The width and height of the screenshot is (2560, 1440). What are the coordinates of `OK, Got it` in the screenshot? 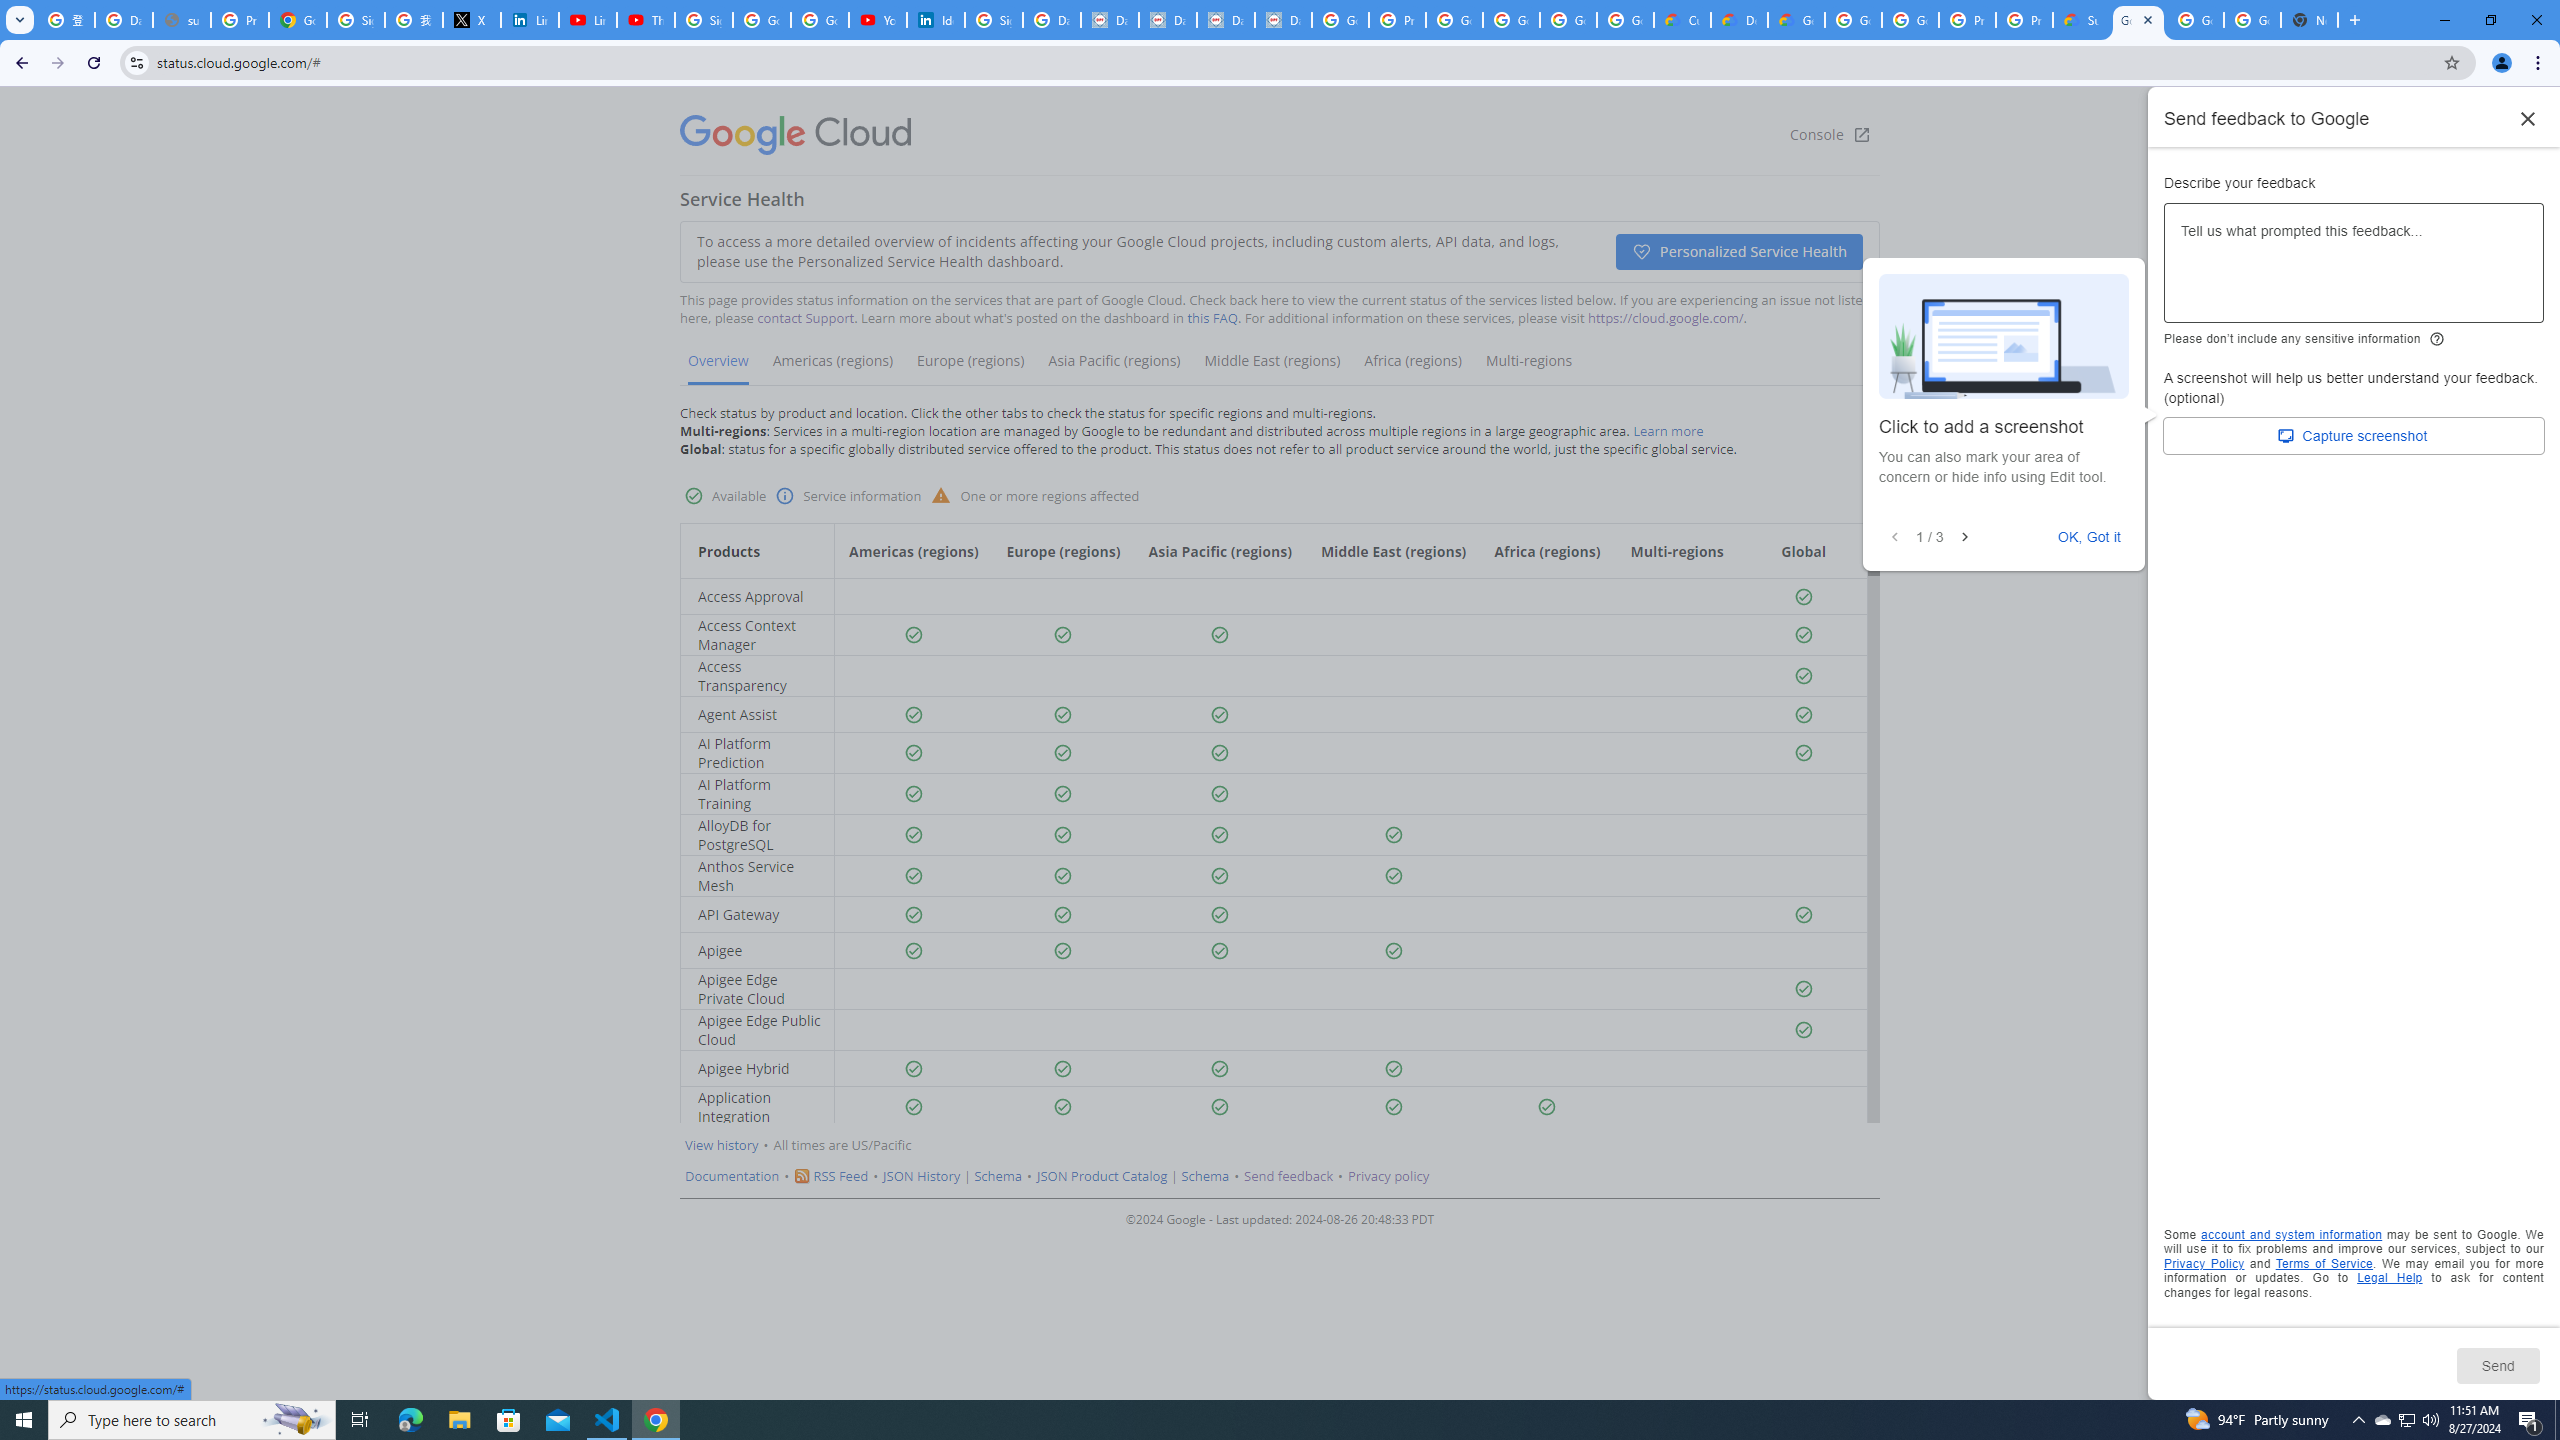 It's located at (2090, 536).